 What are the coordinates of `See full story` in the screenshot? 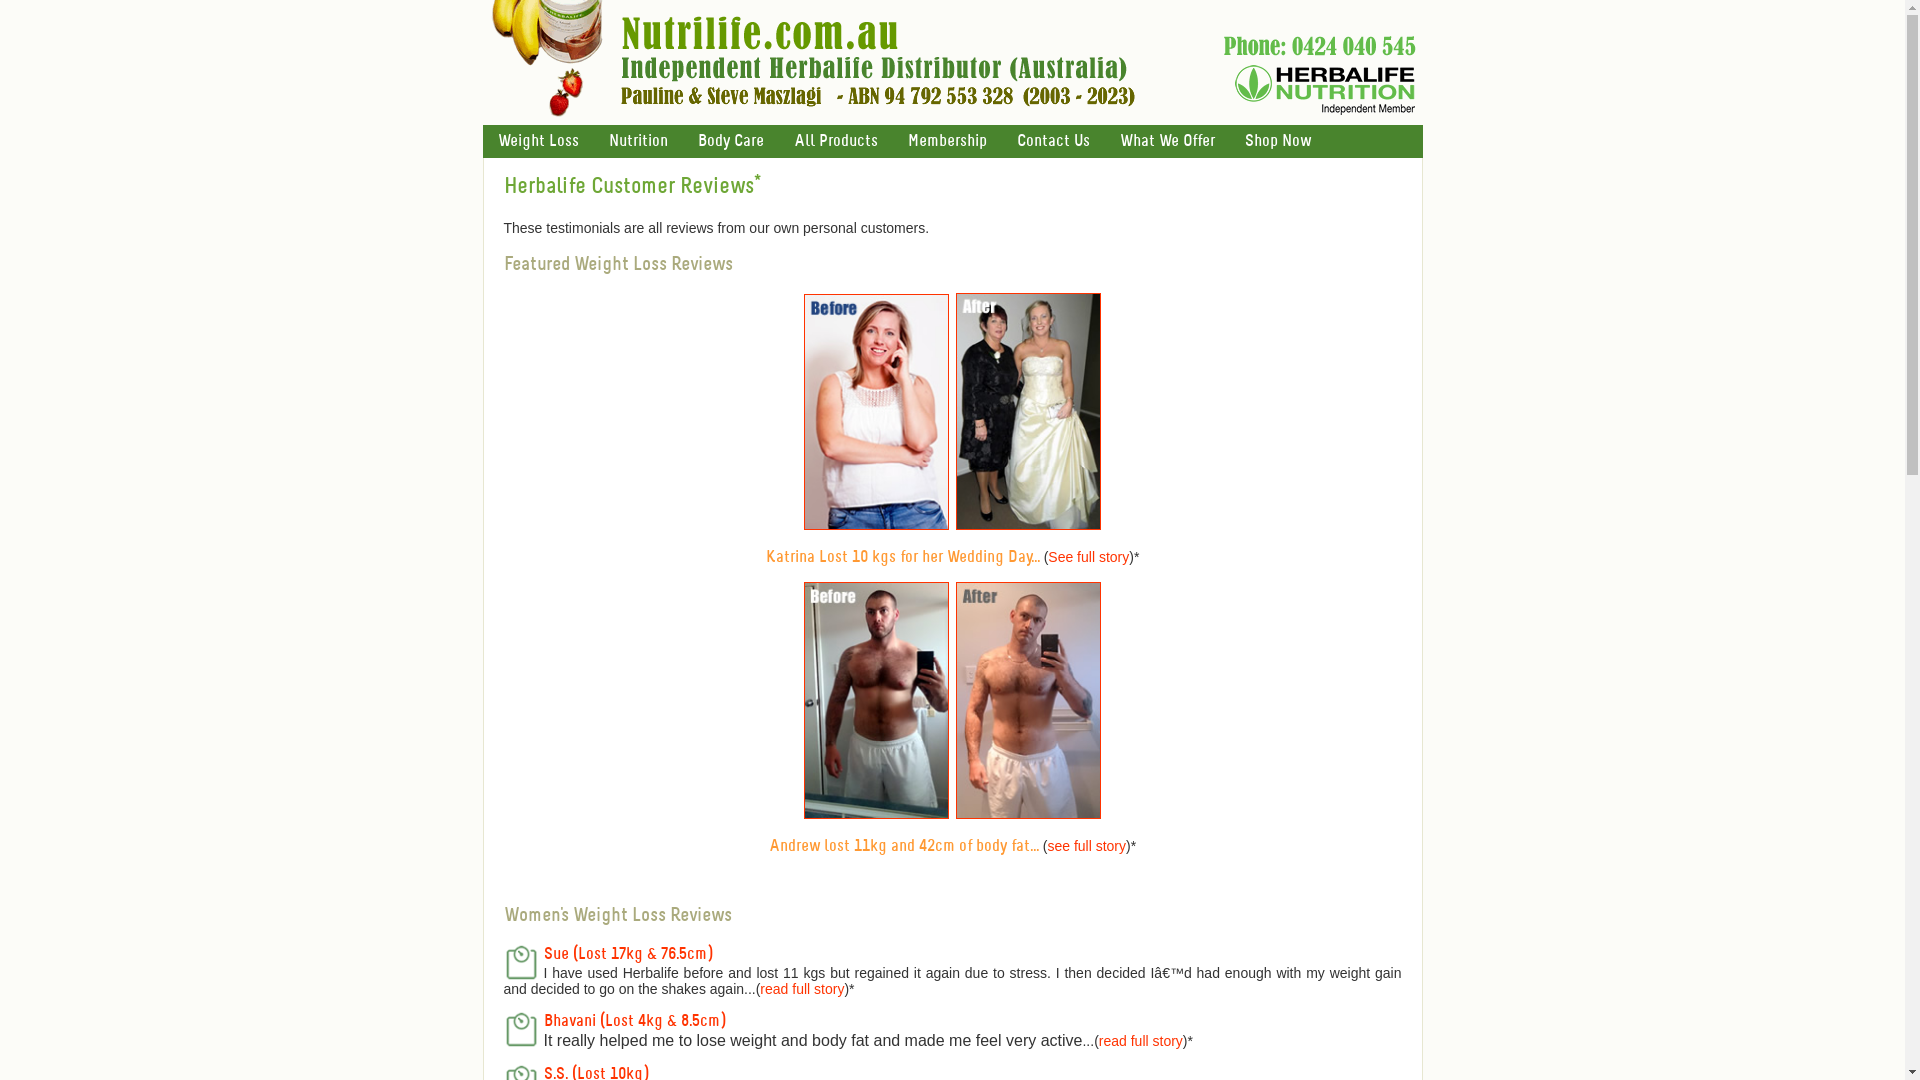 It's located at (1088, 557).